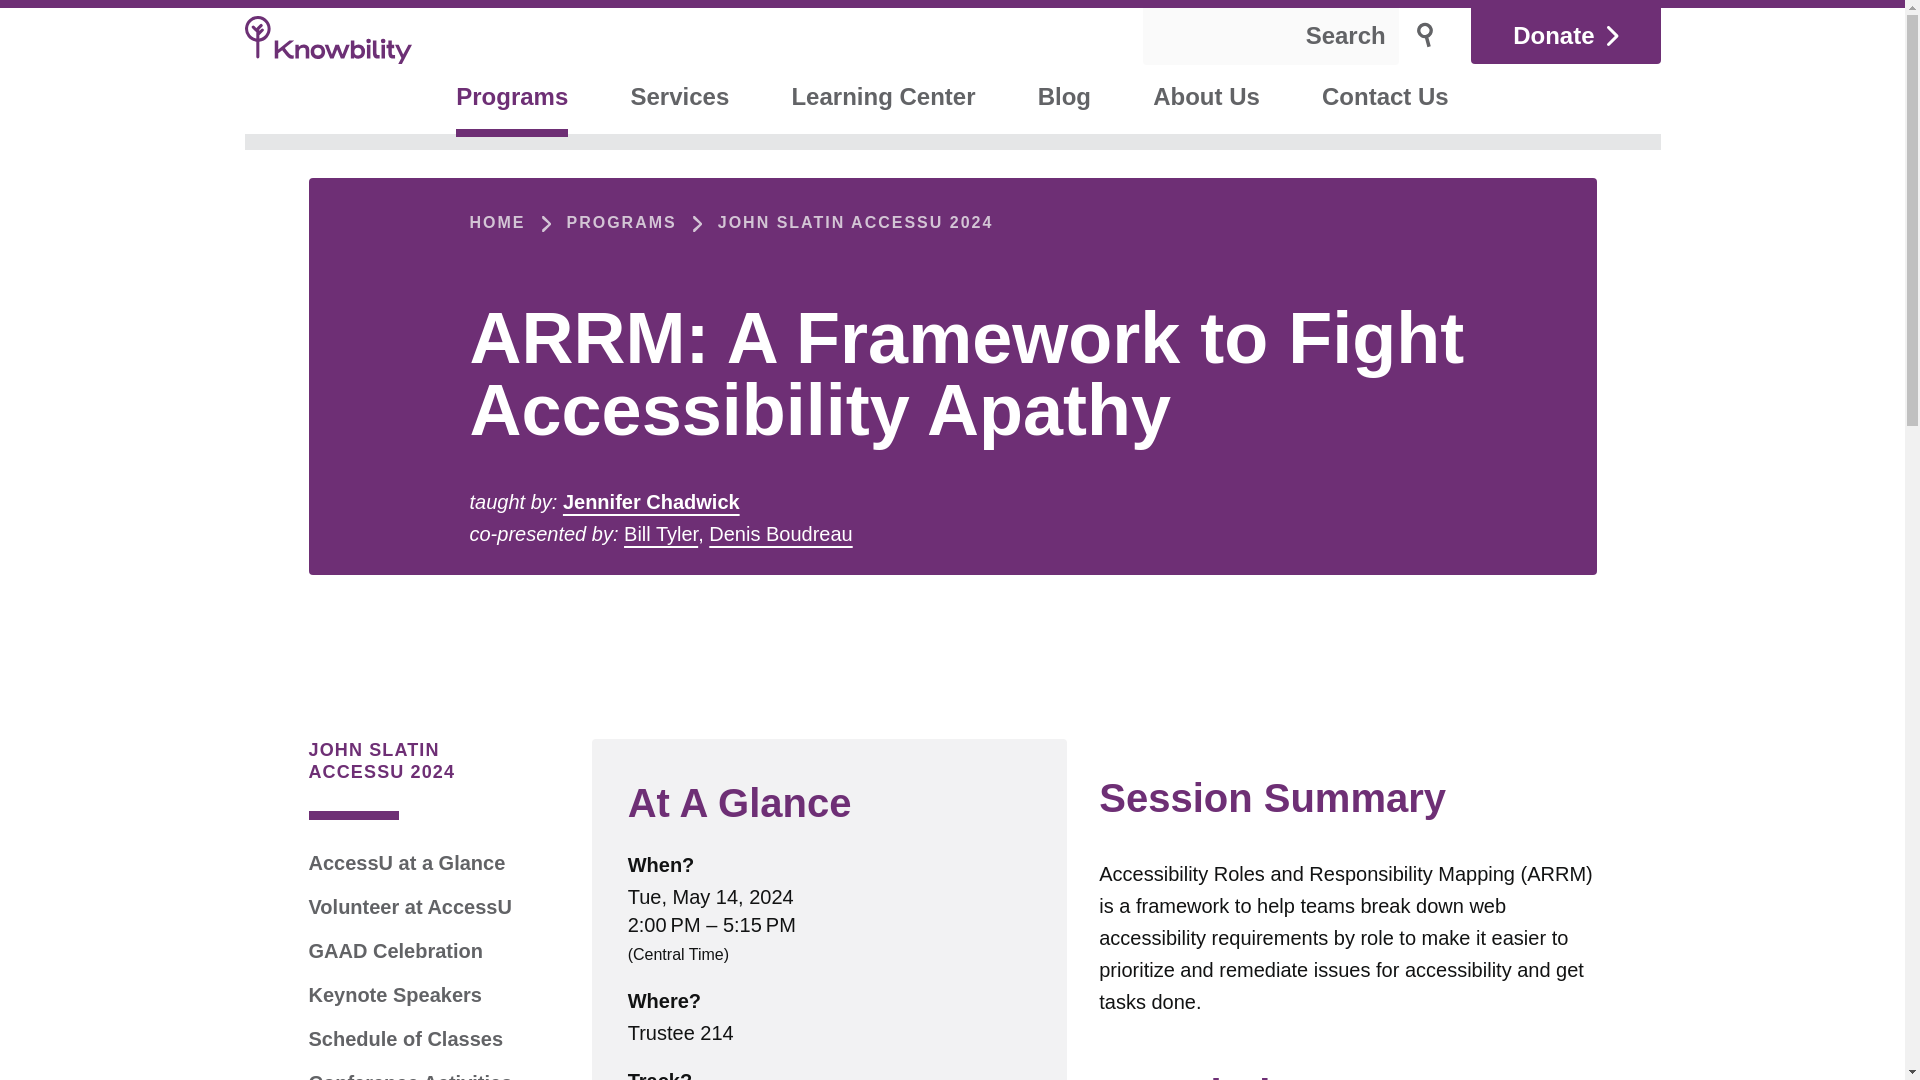 This screenshot has width=1920, height=1080. What do you see at coordinates (760, 924) in the screenshot?
I see `2024-05-14T17:15:00-05:00` at bounding box center [760, 924].